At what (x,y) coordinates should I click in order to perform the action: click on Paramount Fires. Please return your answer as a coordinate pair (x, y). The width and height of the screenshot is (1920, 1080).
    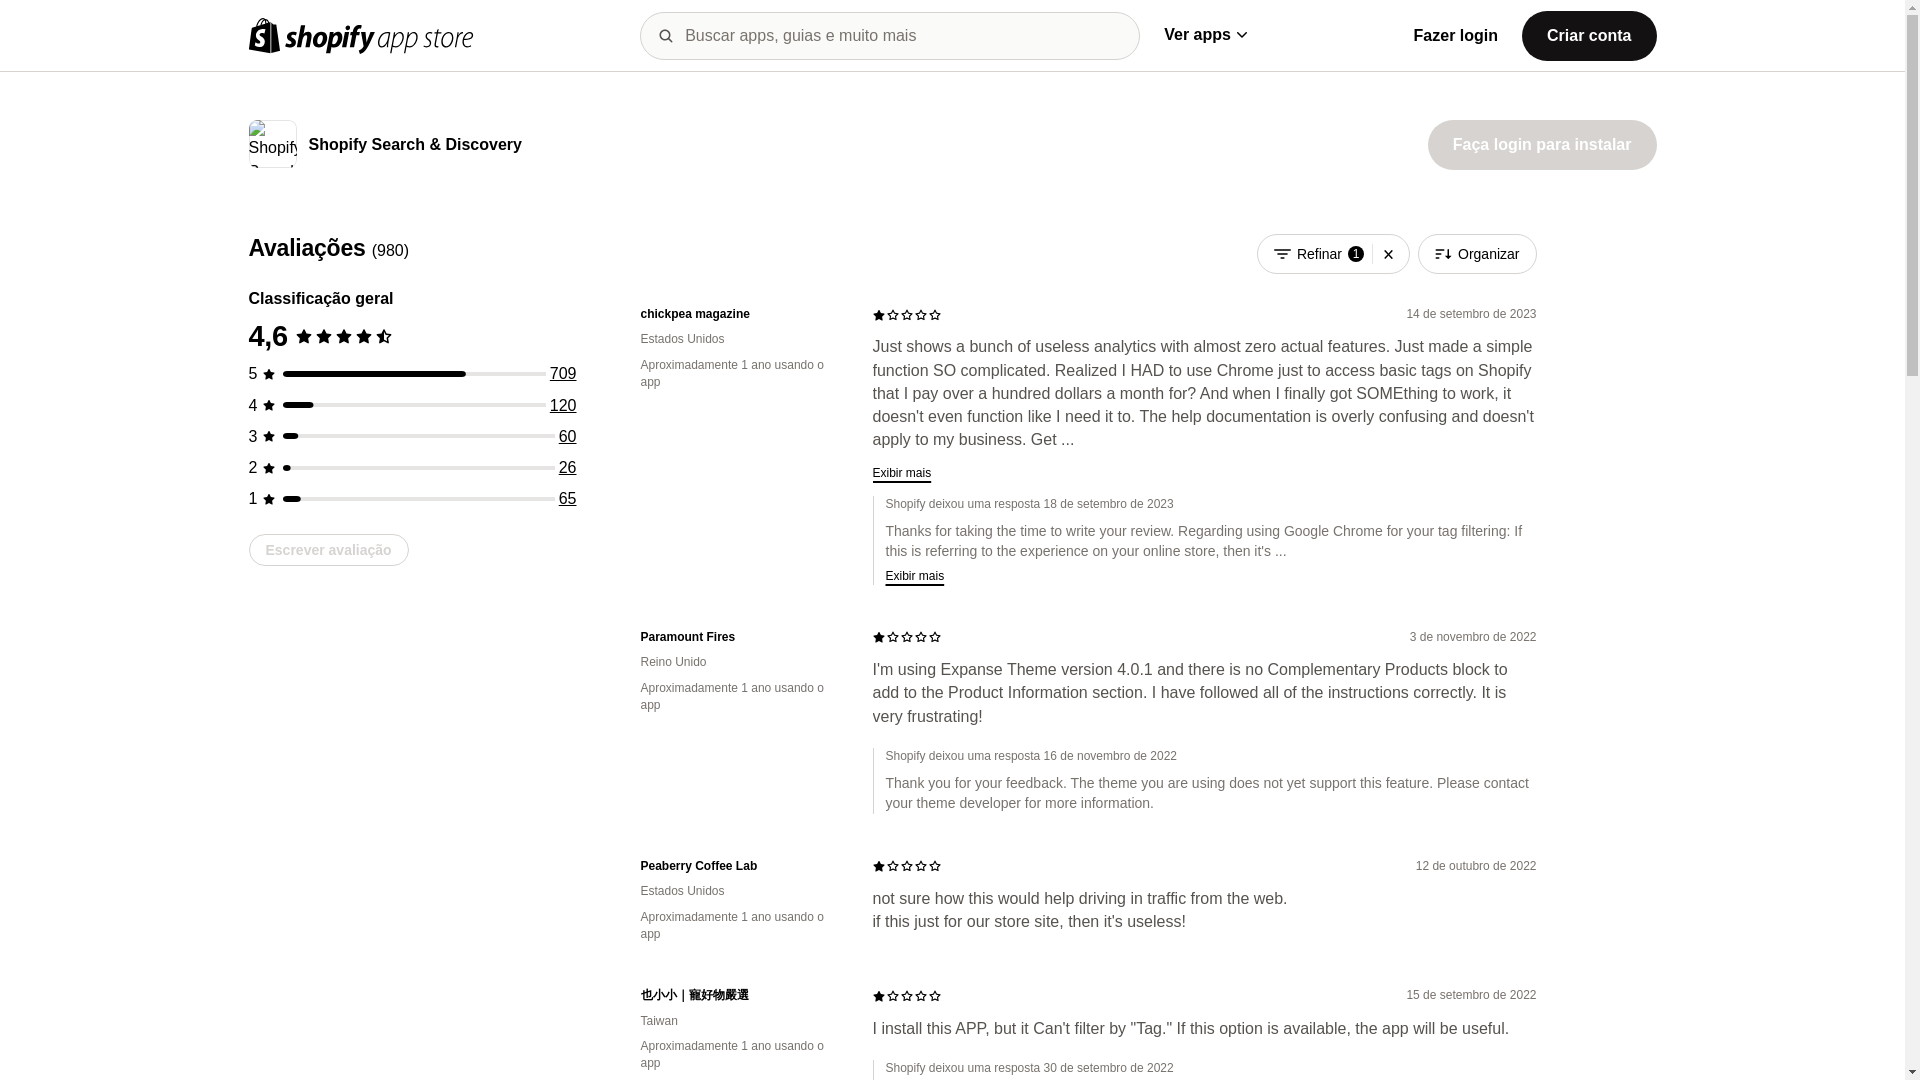
    Looking at the image, I should click on (740, 636).